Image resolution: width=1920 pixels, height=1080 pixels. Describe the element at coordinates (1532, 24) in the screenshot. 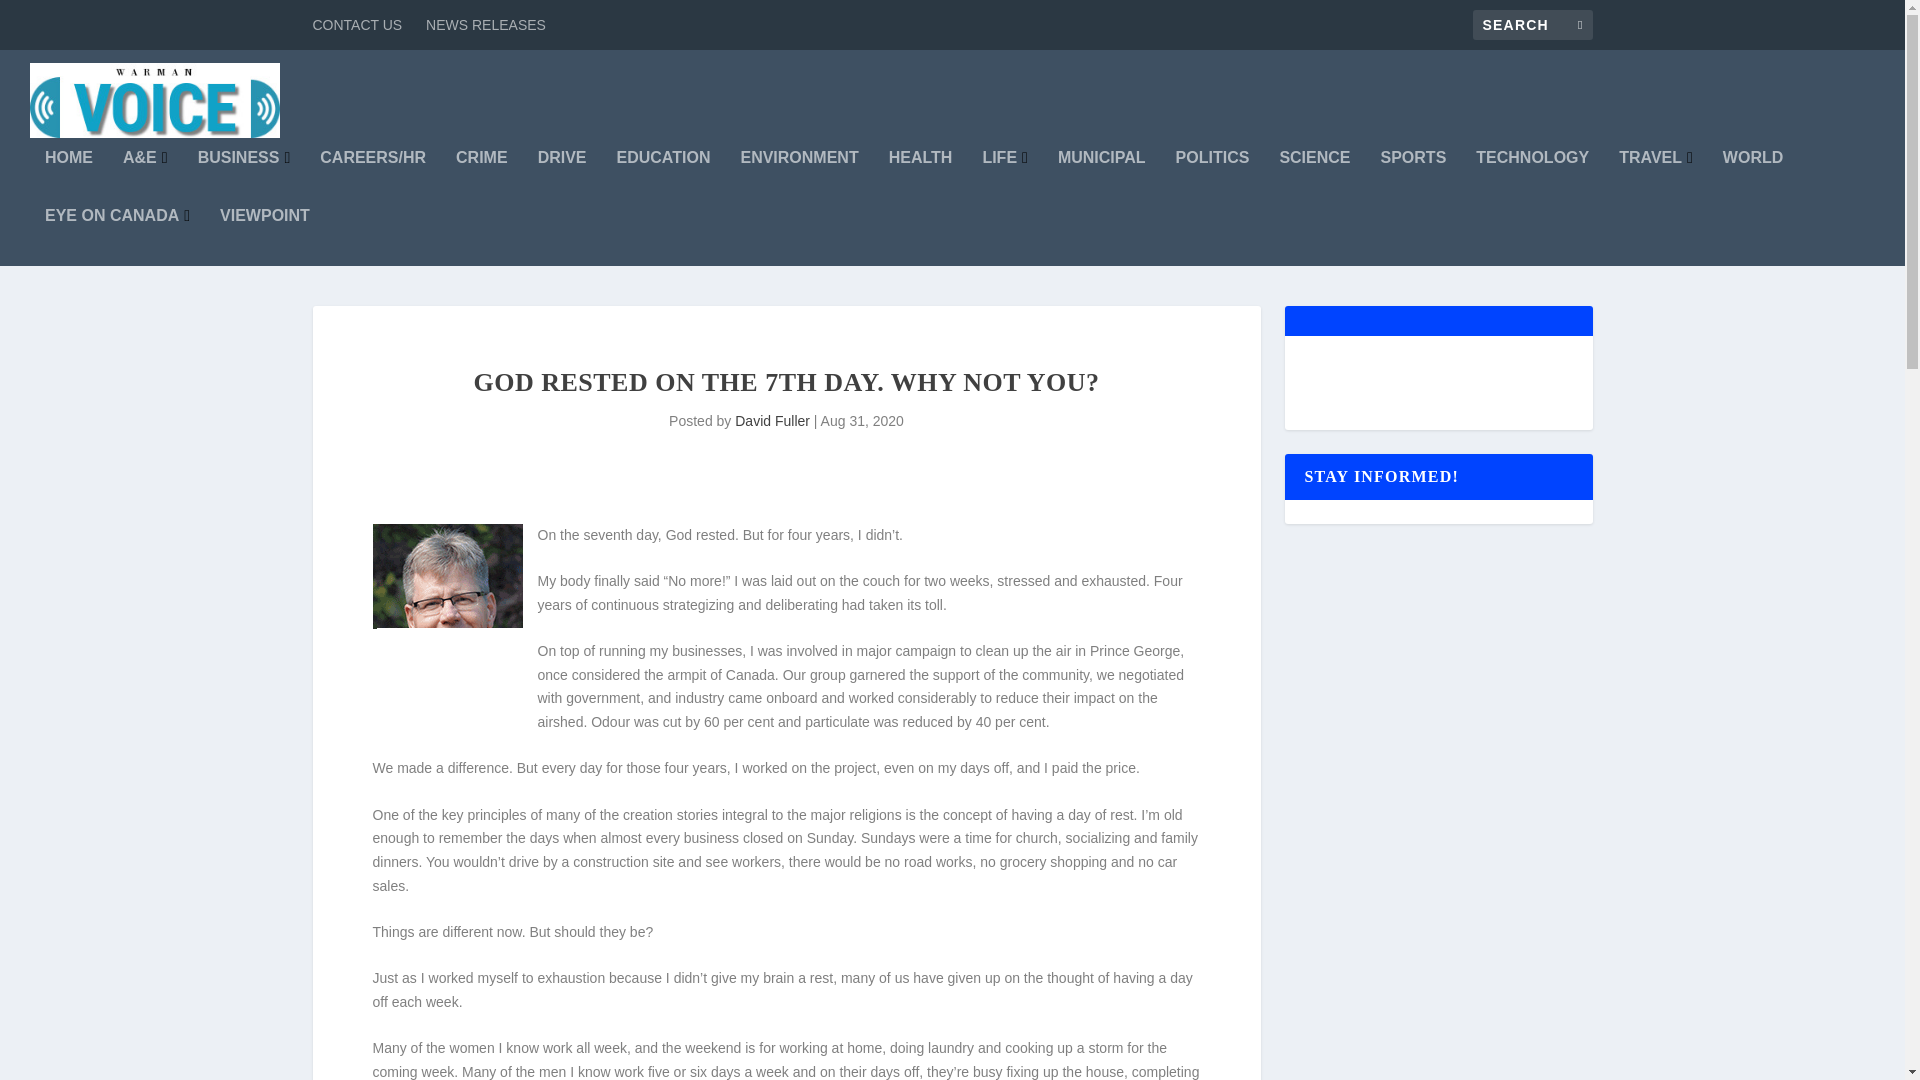

I see `Search for:` at that location.